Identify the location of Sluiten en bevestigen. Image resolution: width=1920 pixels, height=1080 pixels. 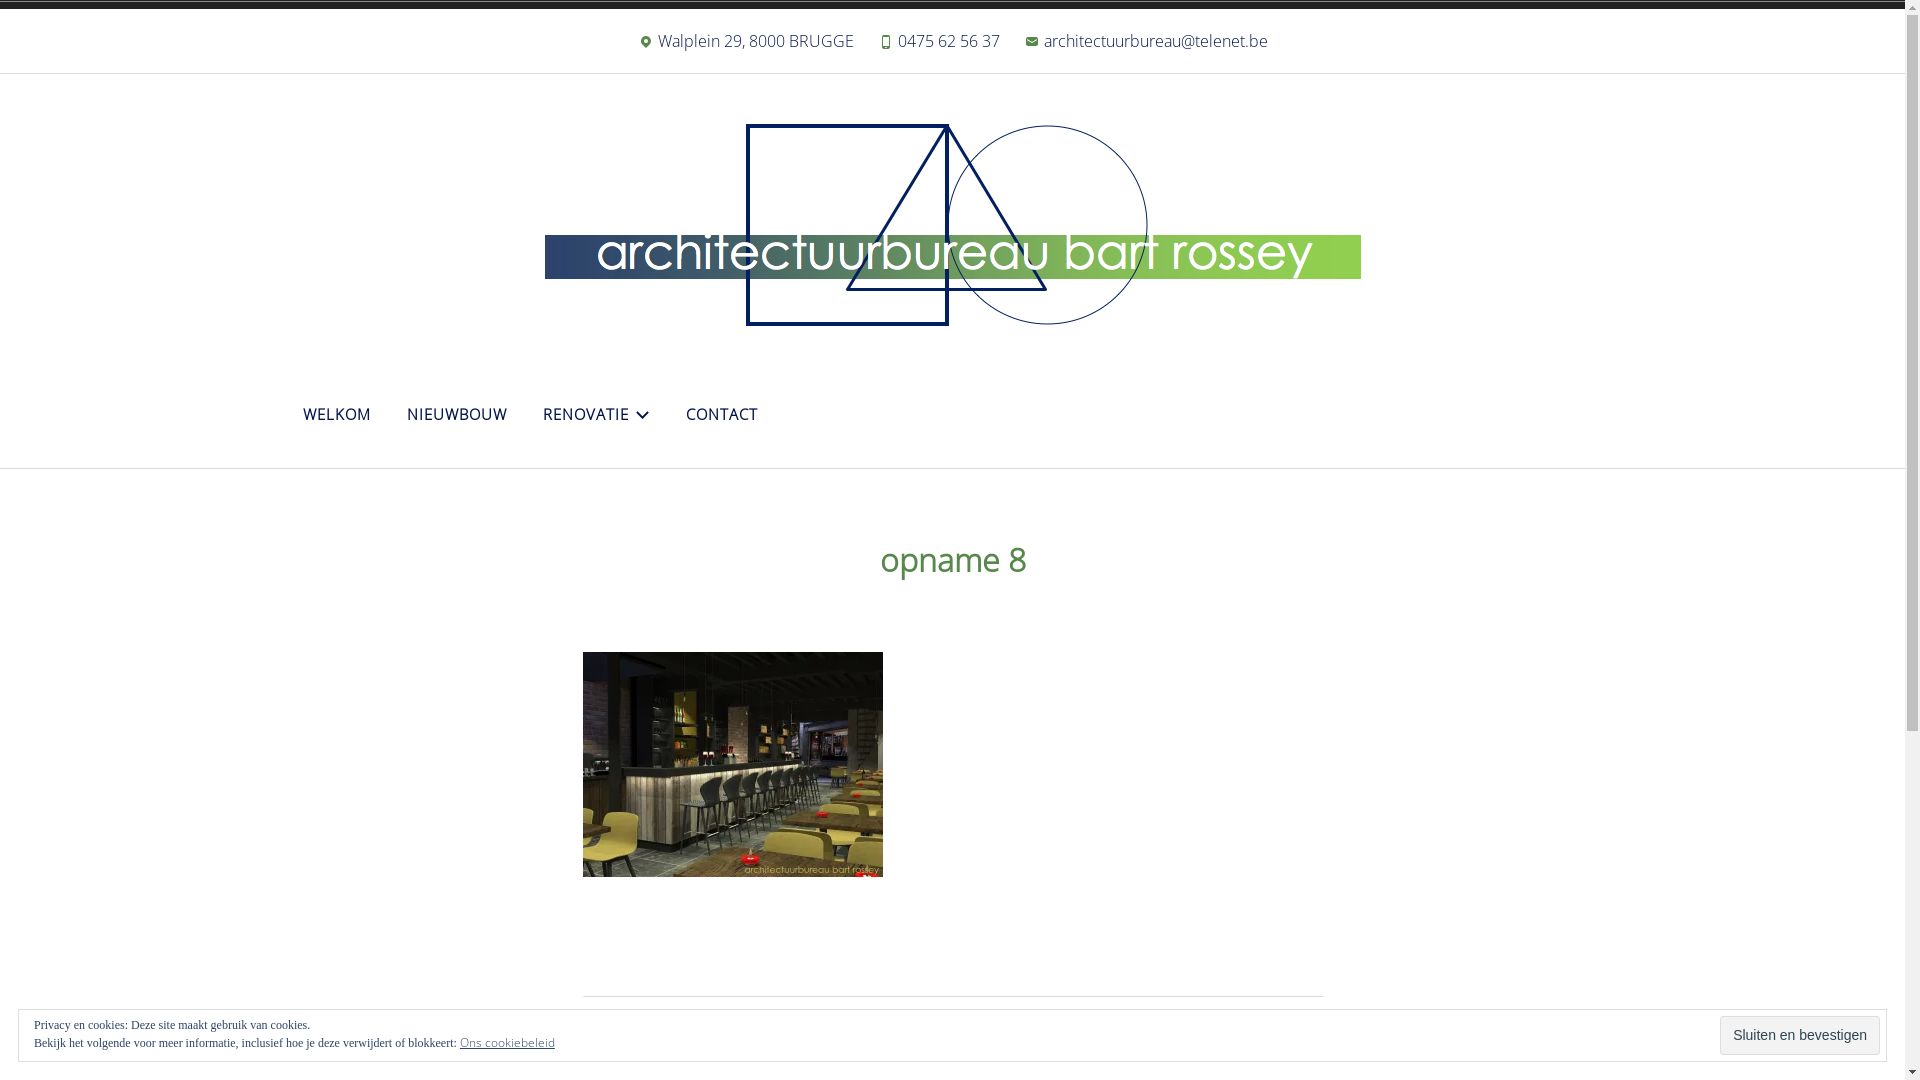
(1800, 1036).